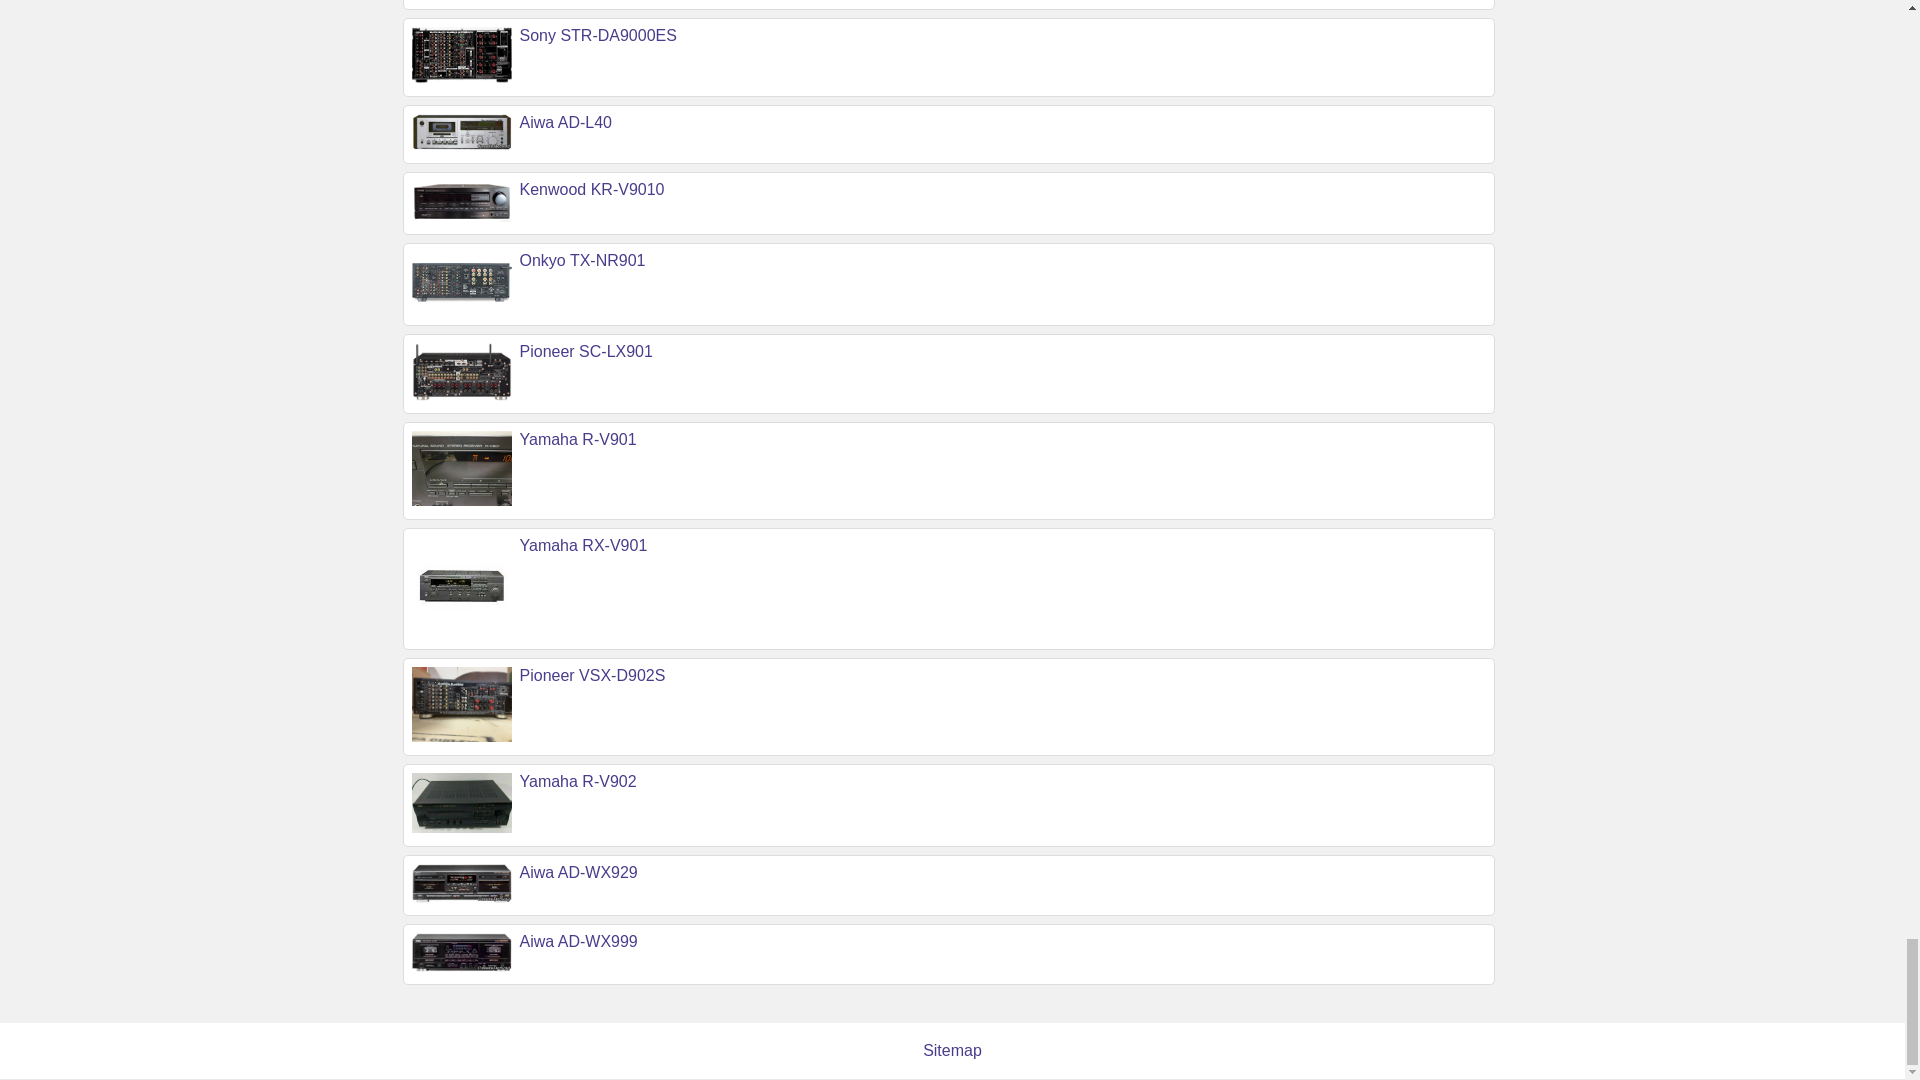 The width and height of the screenshot is (1920, 1080). I want to click on Pioneer SC-LX901, so click(586, 351).